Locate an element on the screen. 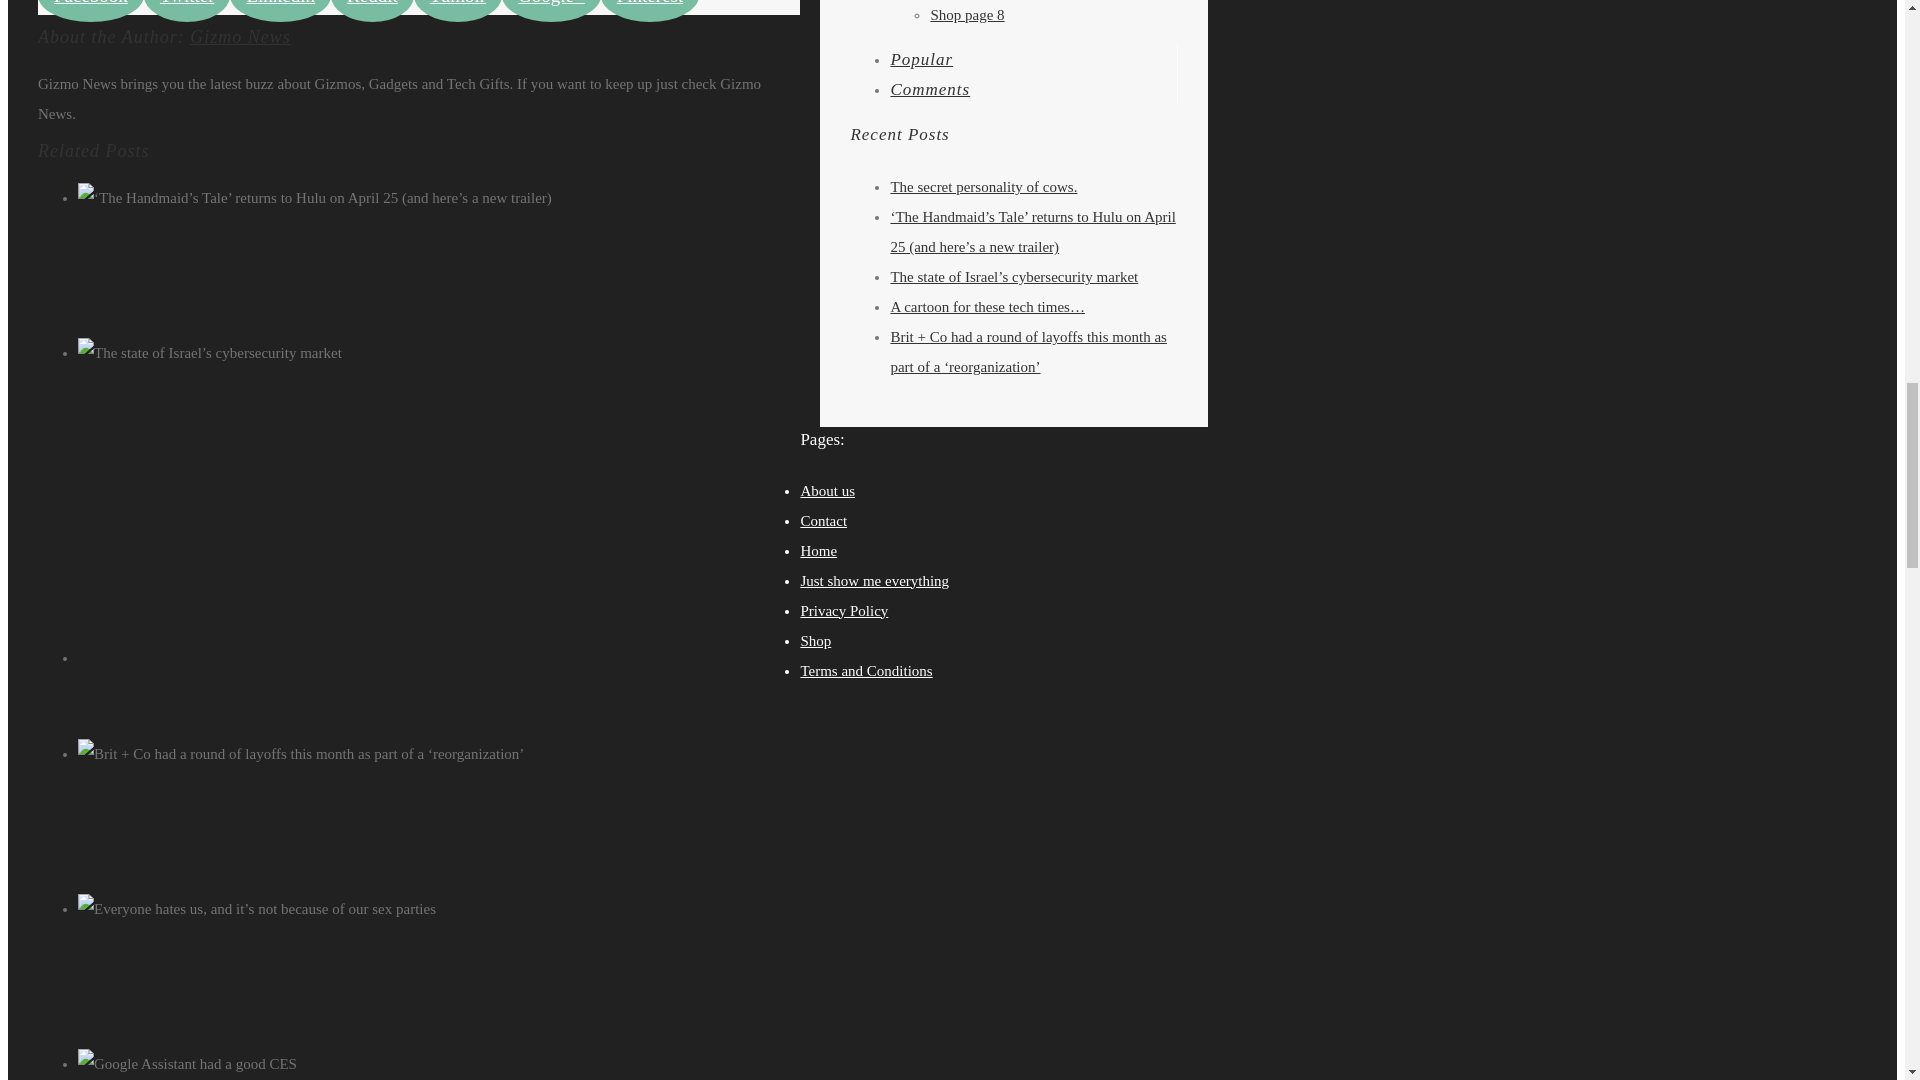 The width and height of the screenshot is (1920, 1080). Permalink is located at coordinates (470, 938).